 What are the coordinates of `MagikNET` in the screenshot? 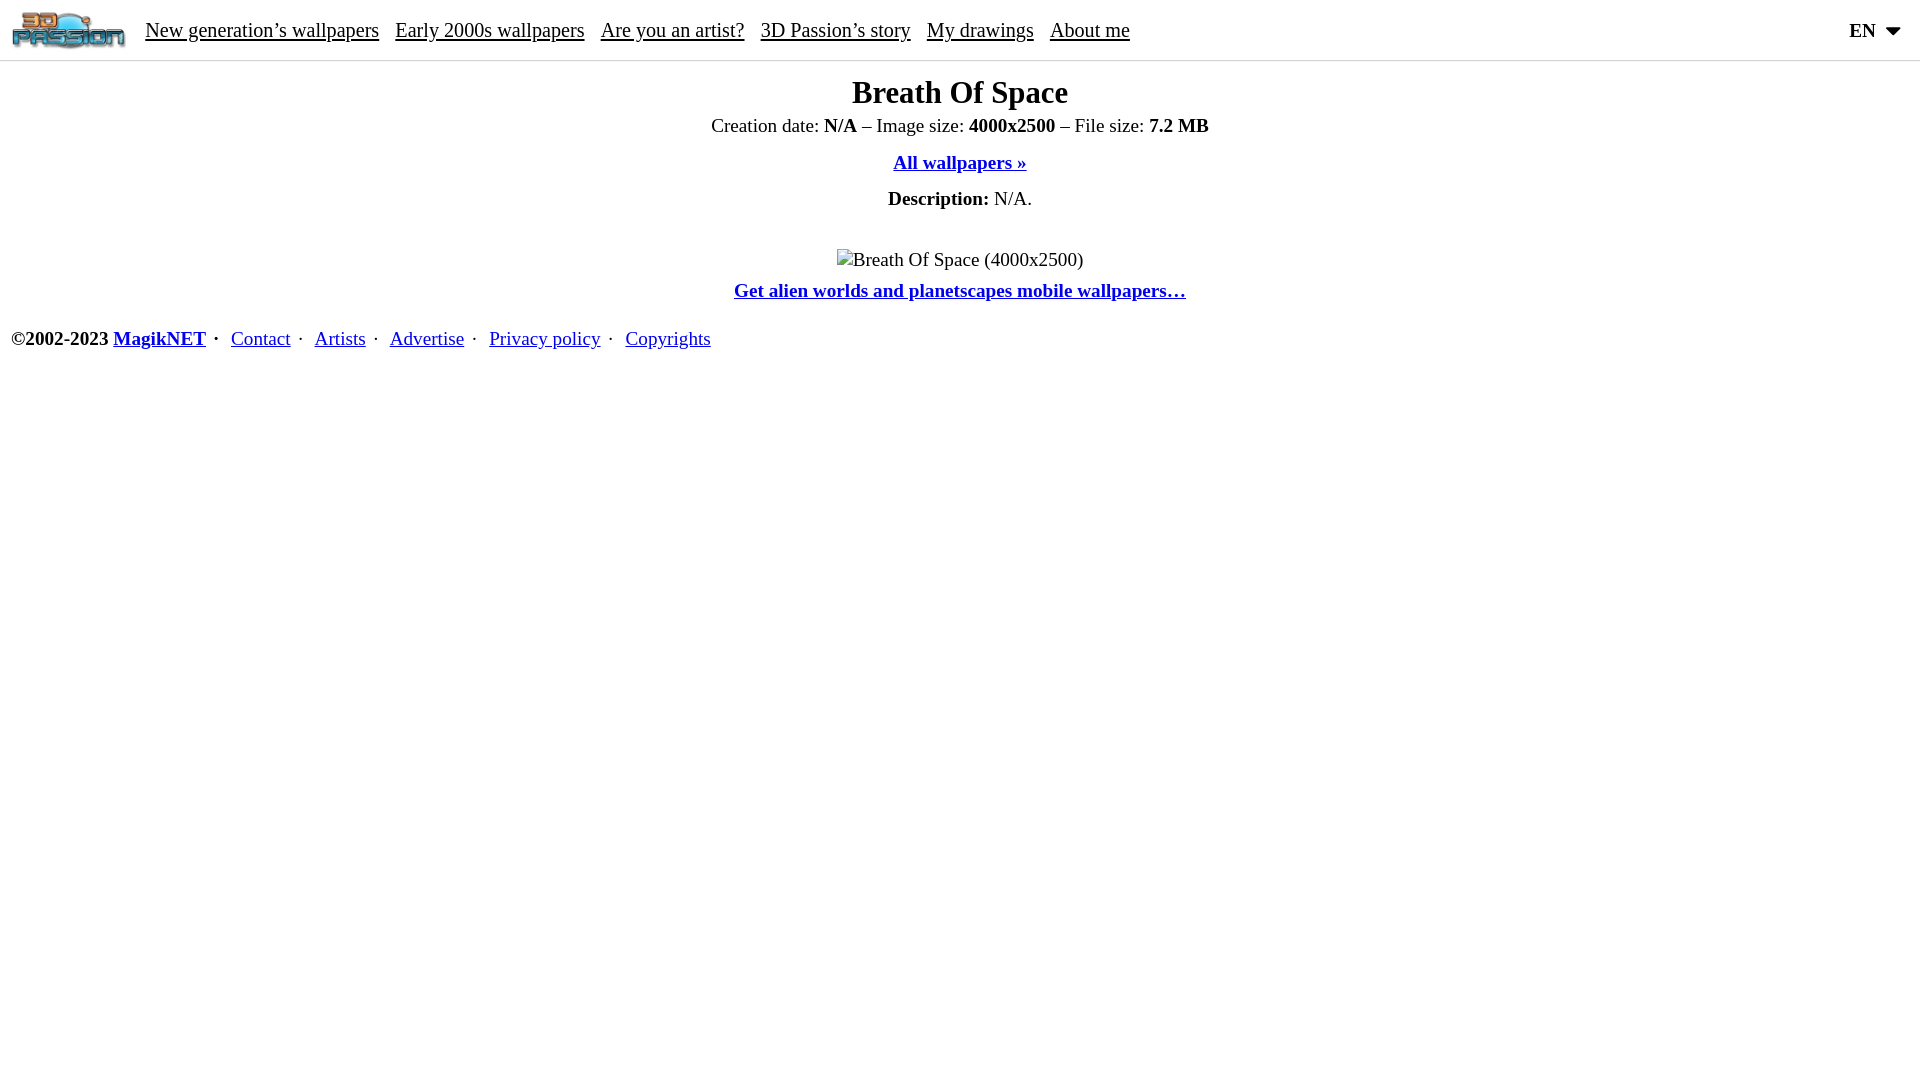 It's located at (160, 338).